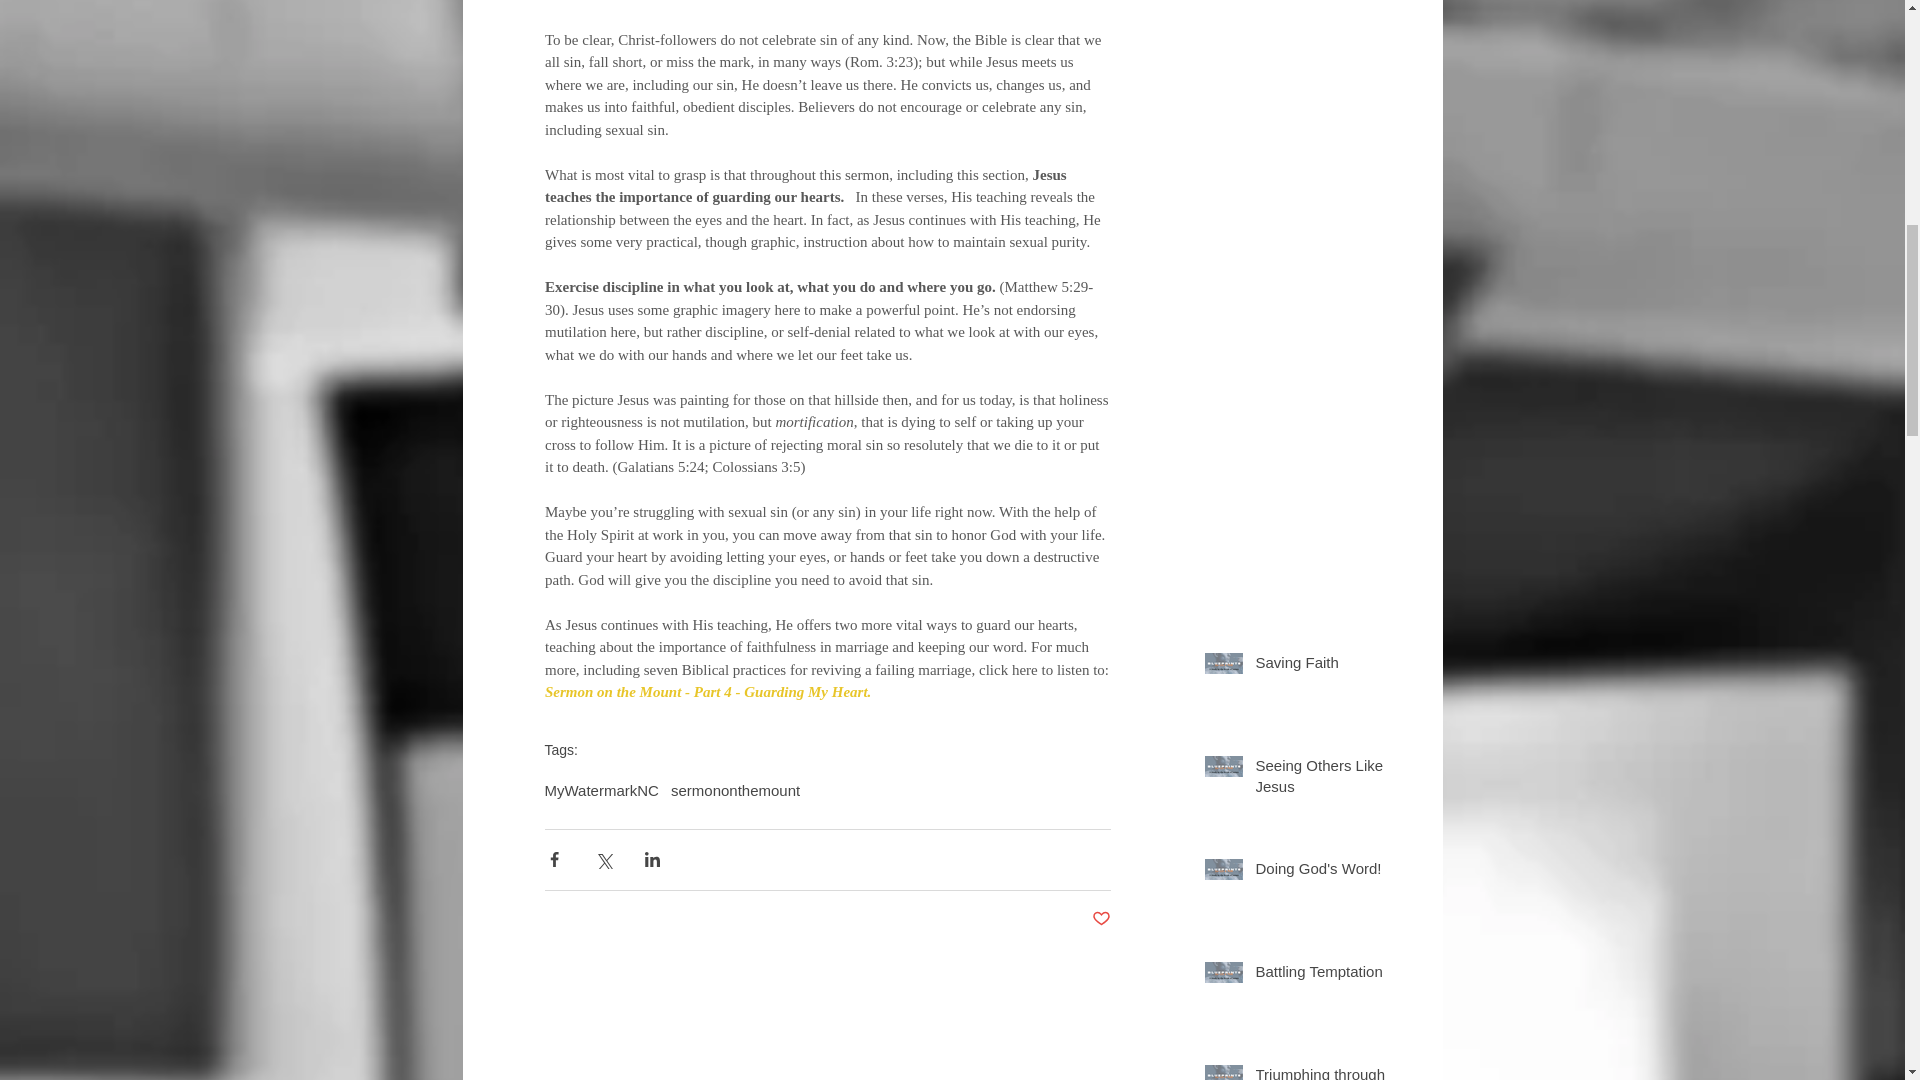 The height and width of the screenshot is (1080, 1920). I want to click on sermononthemount, so click(735, 790).